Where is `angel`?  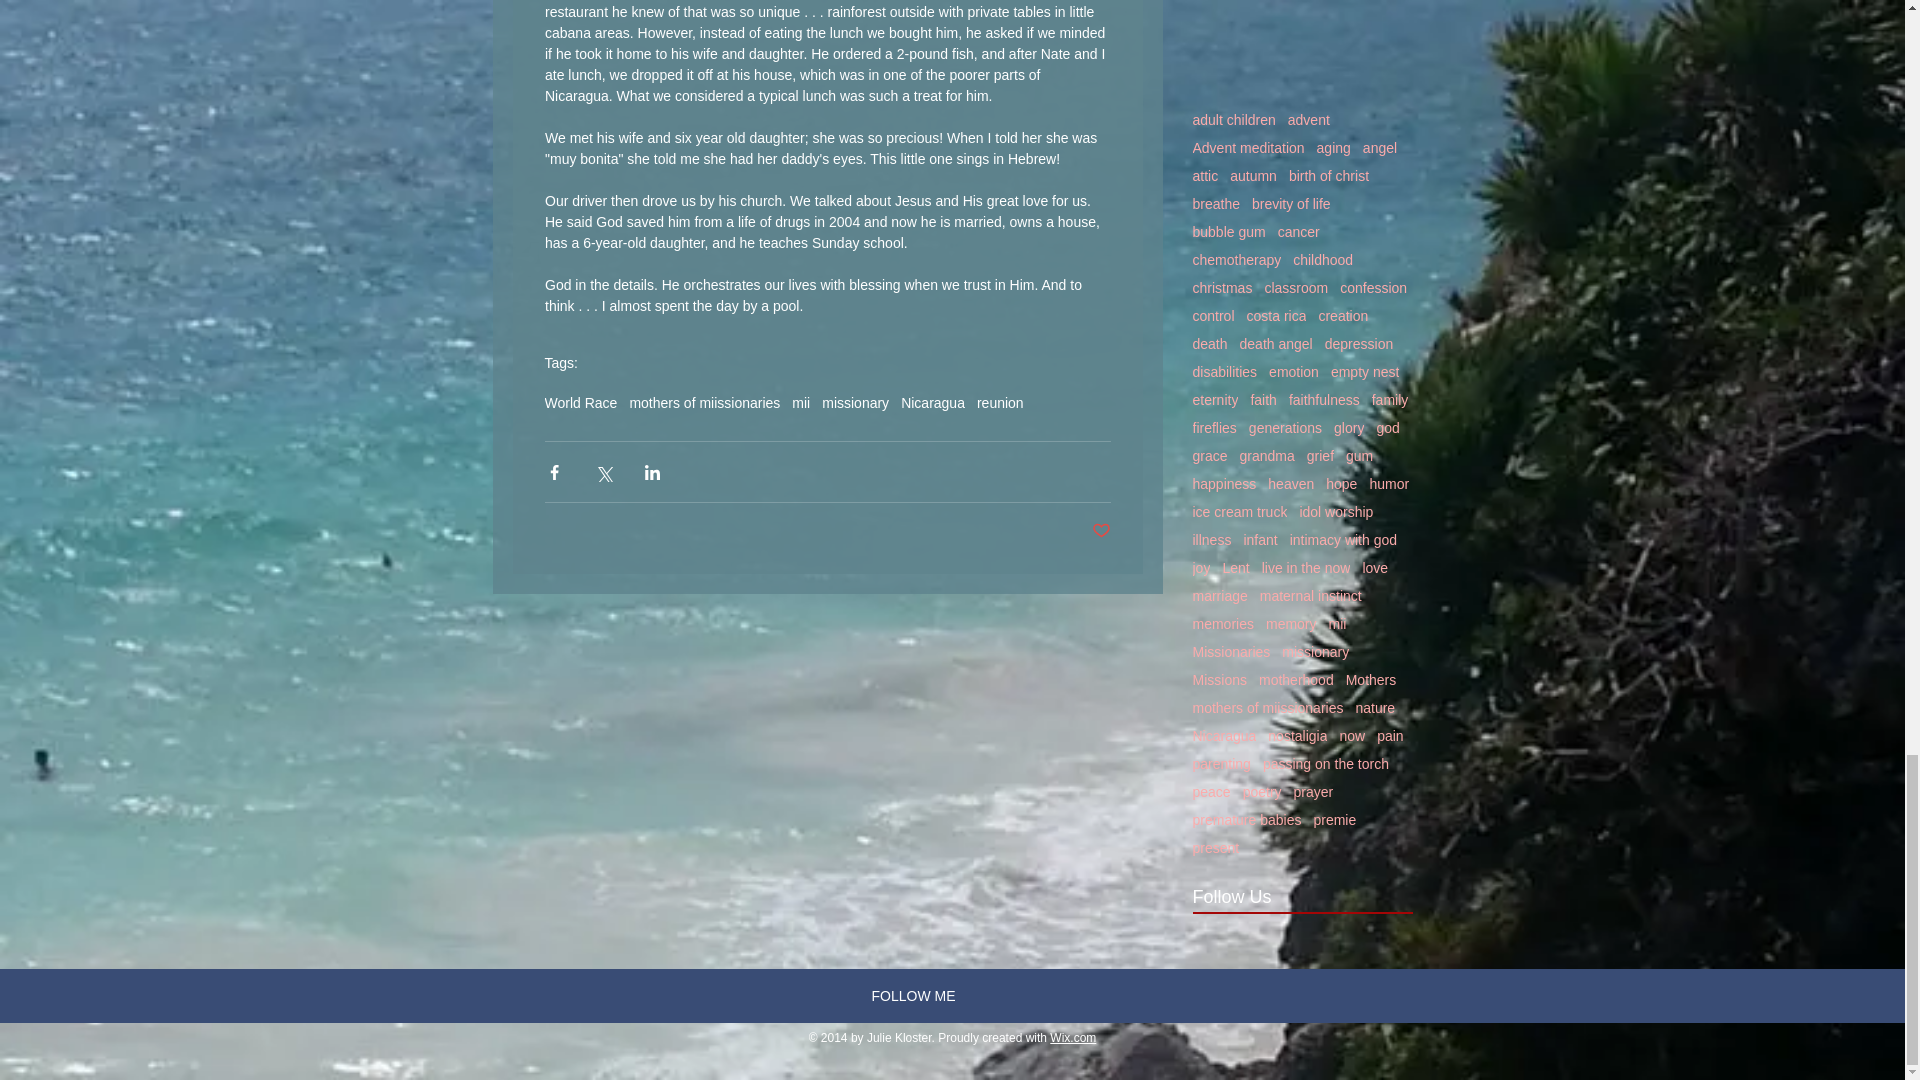
angel is located at coordinates (1380, 148).